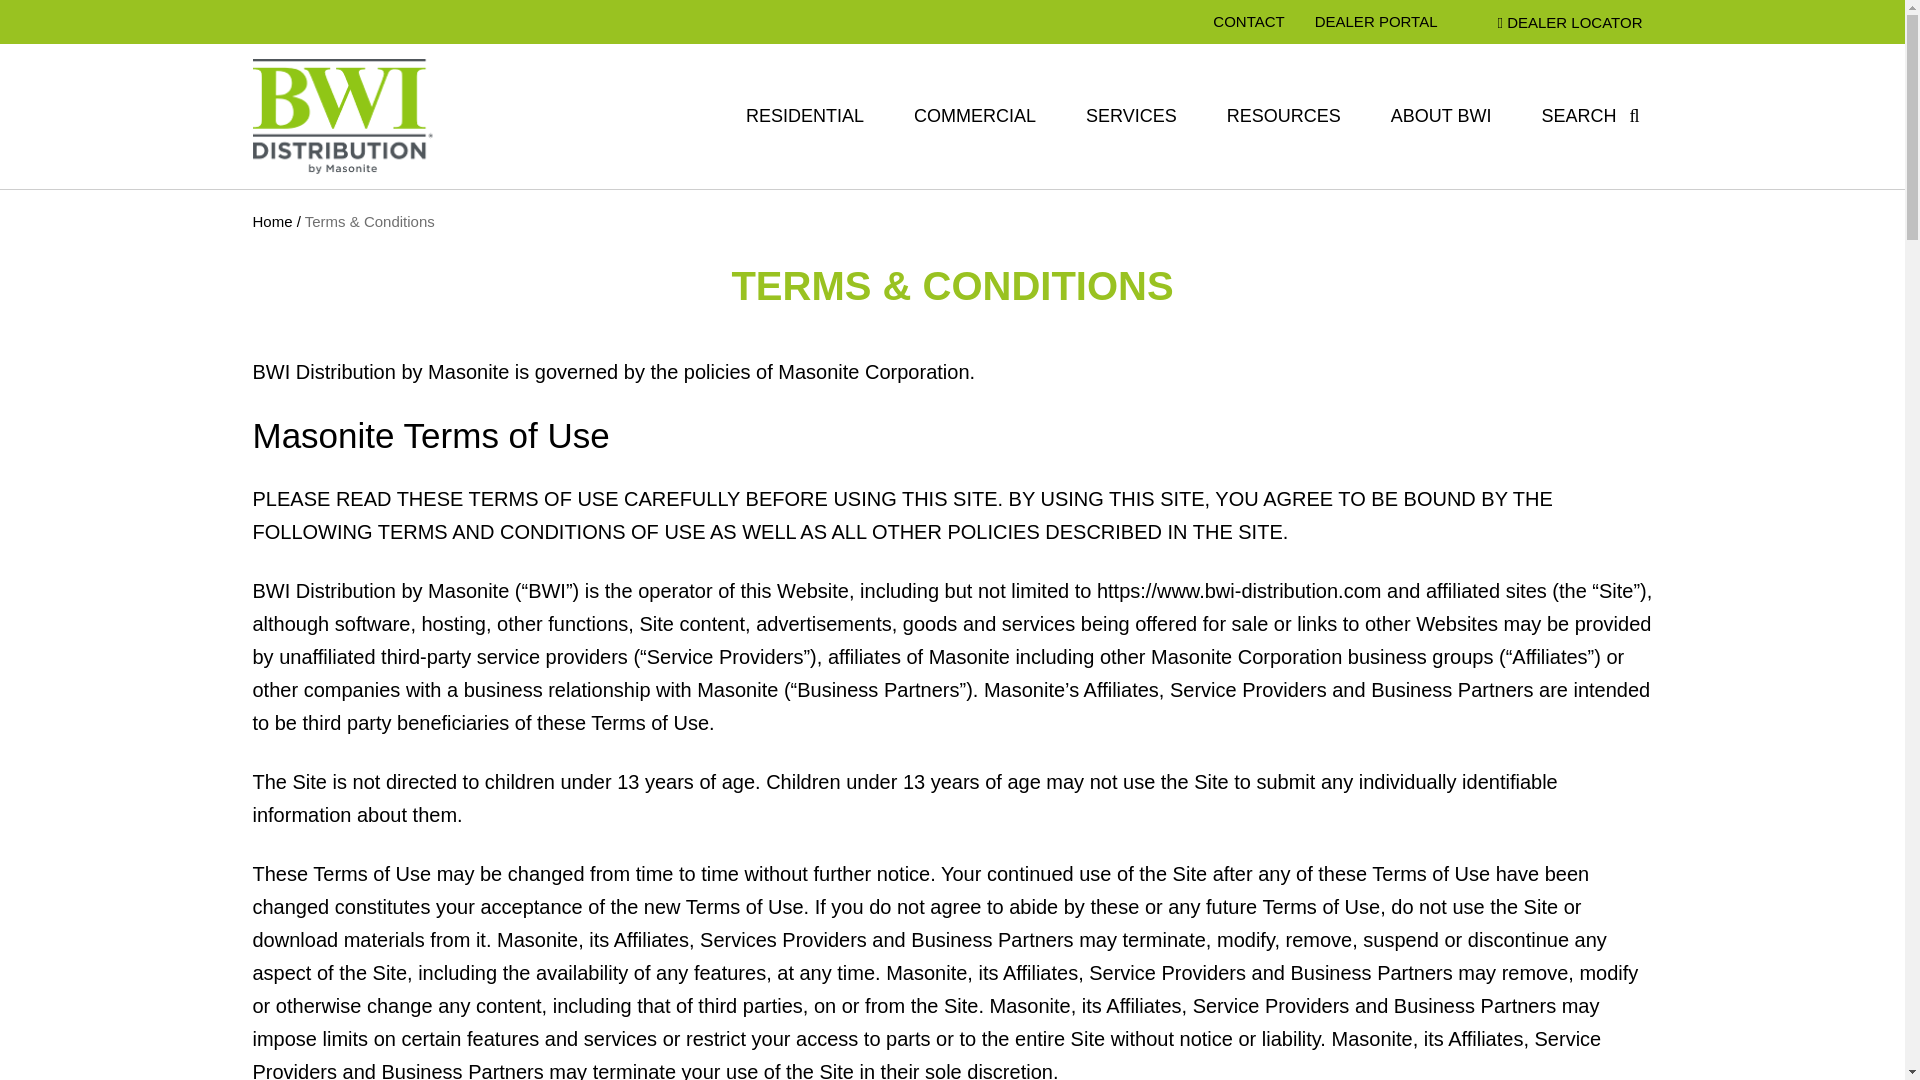 This screenshot has height=1080, width=1920. What do you see at coordinates (1440, 116) in the screenshot?
I see `ABOUT BWI` at bounding box center [1440, 116].